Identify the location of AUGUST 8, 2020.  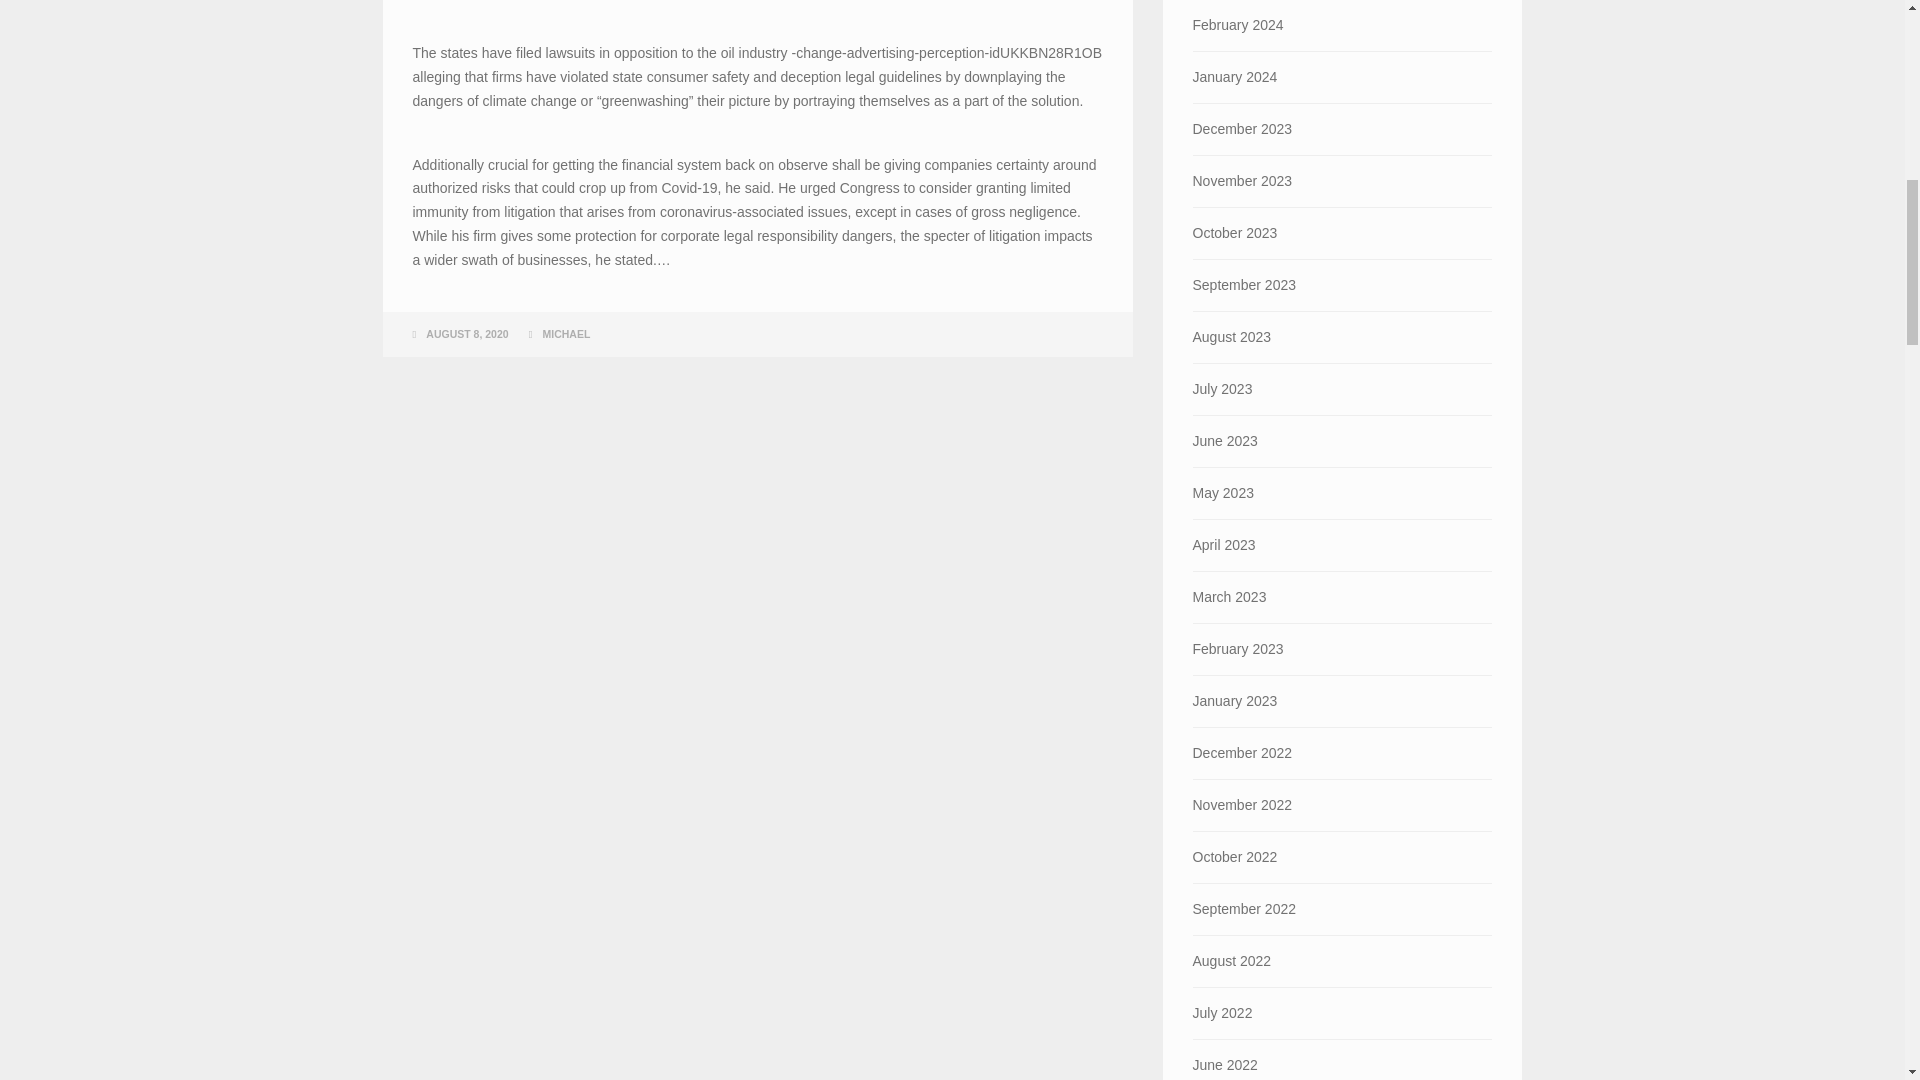
(467, 334).